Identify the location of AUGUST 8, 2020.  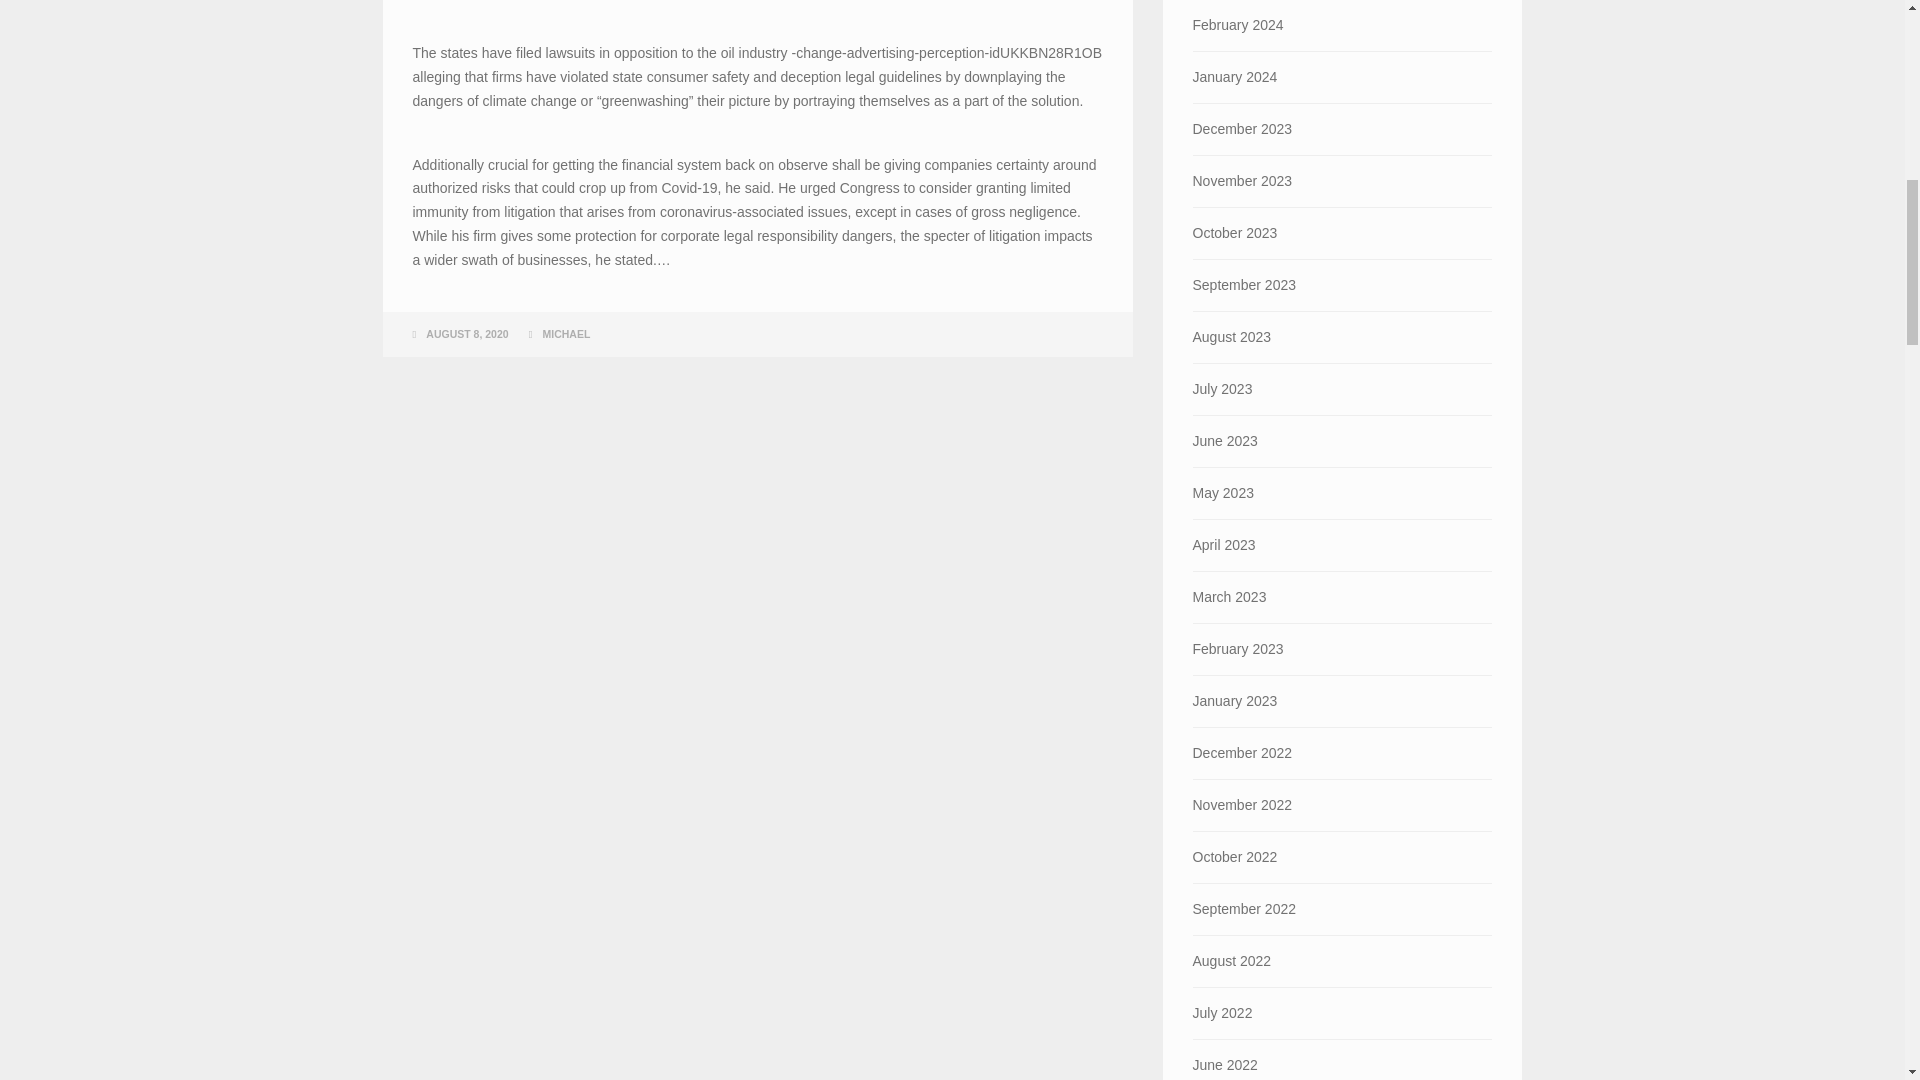
(467, 334).